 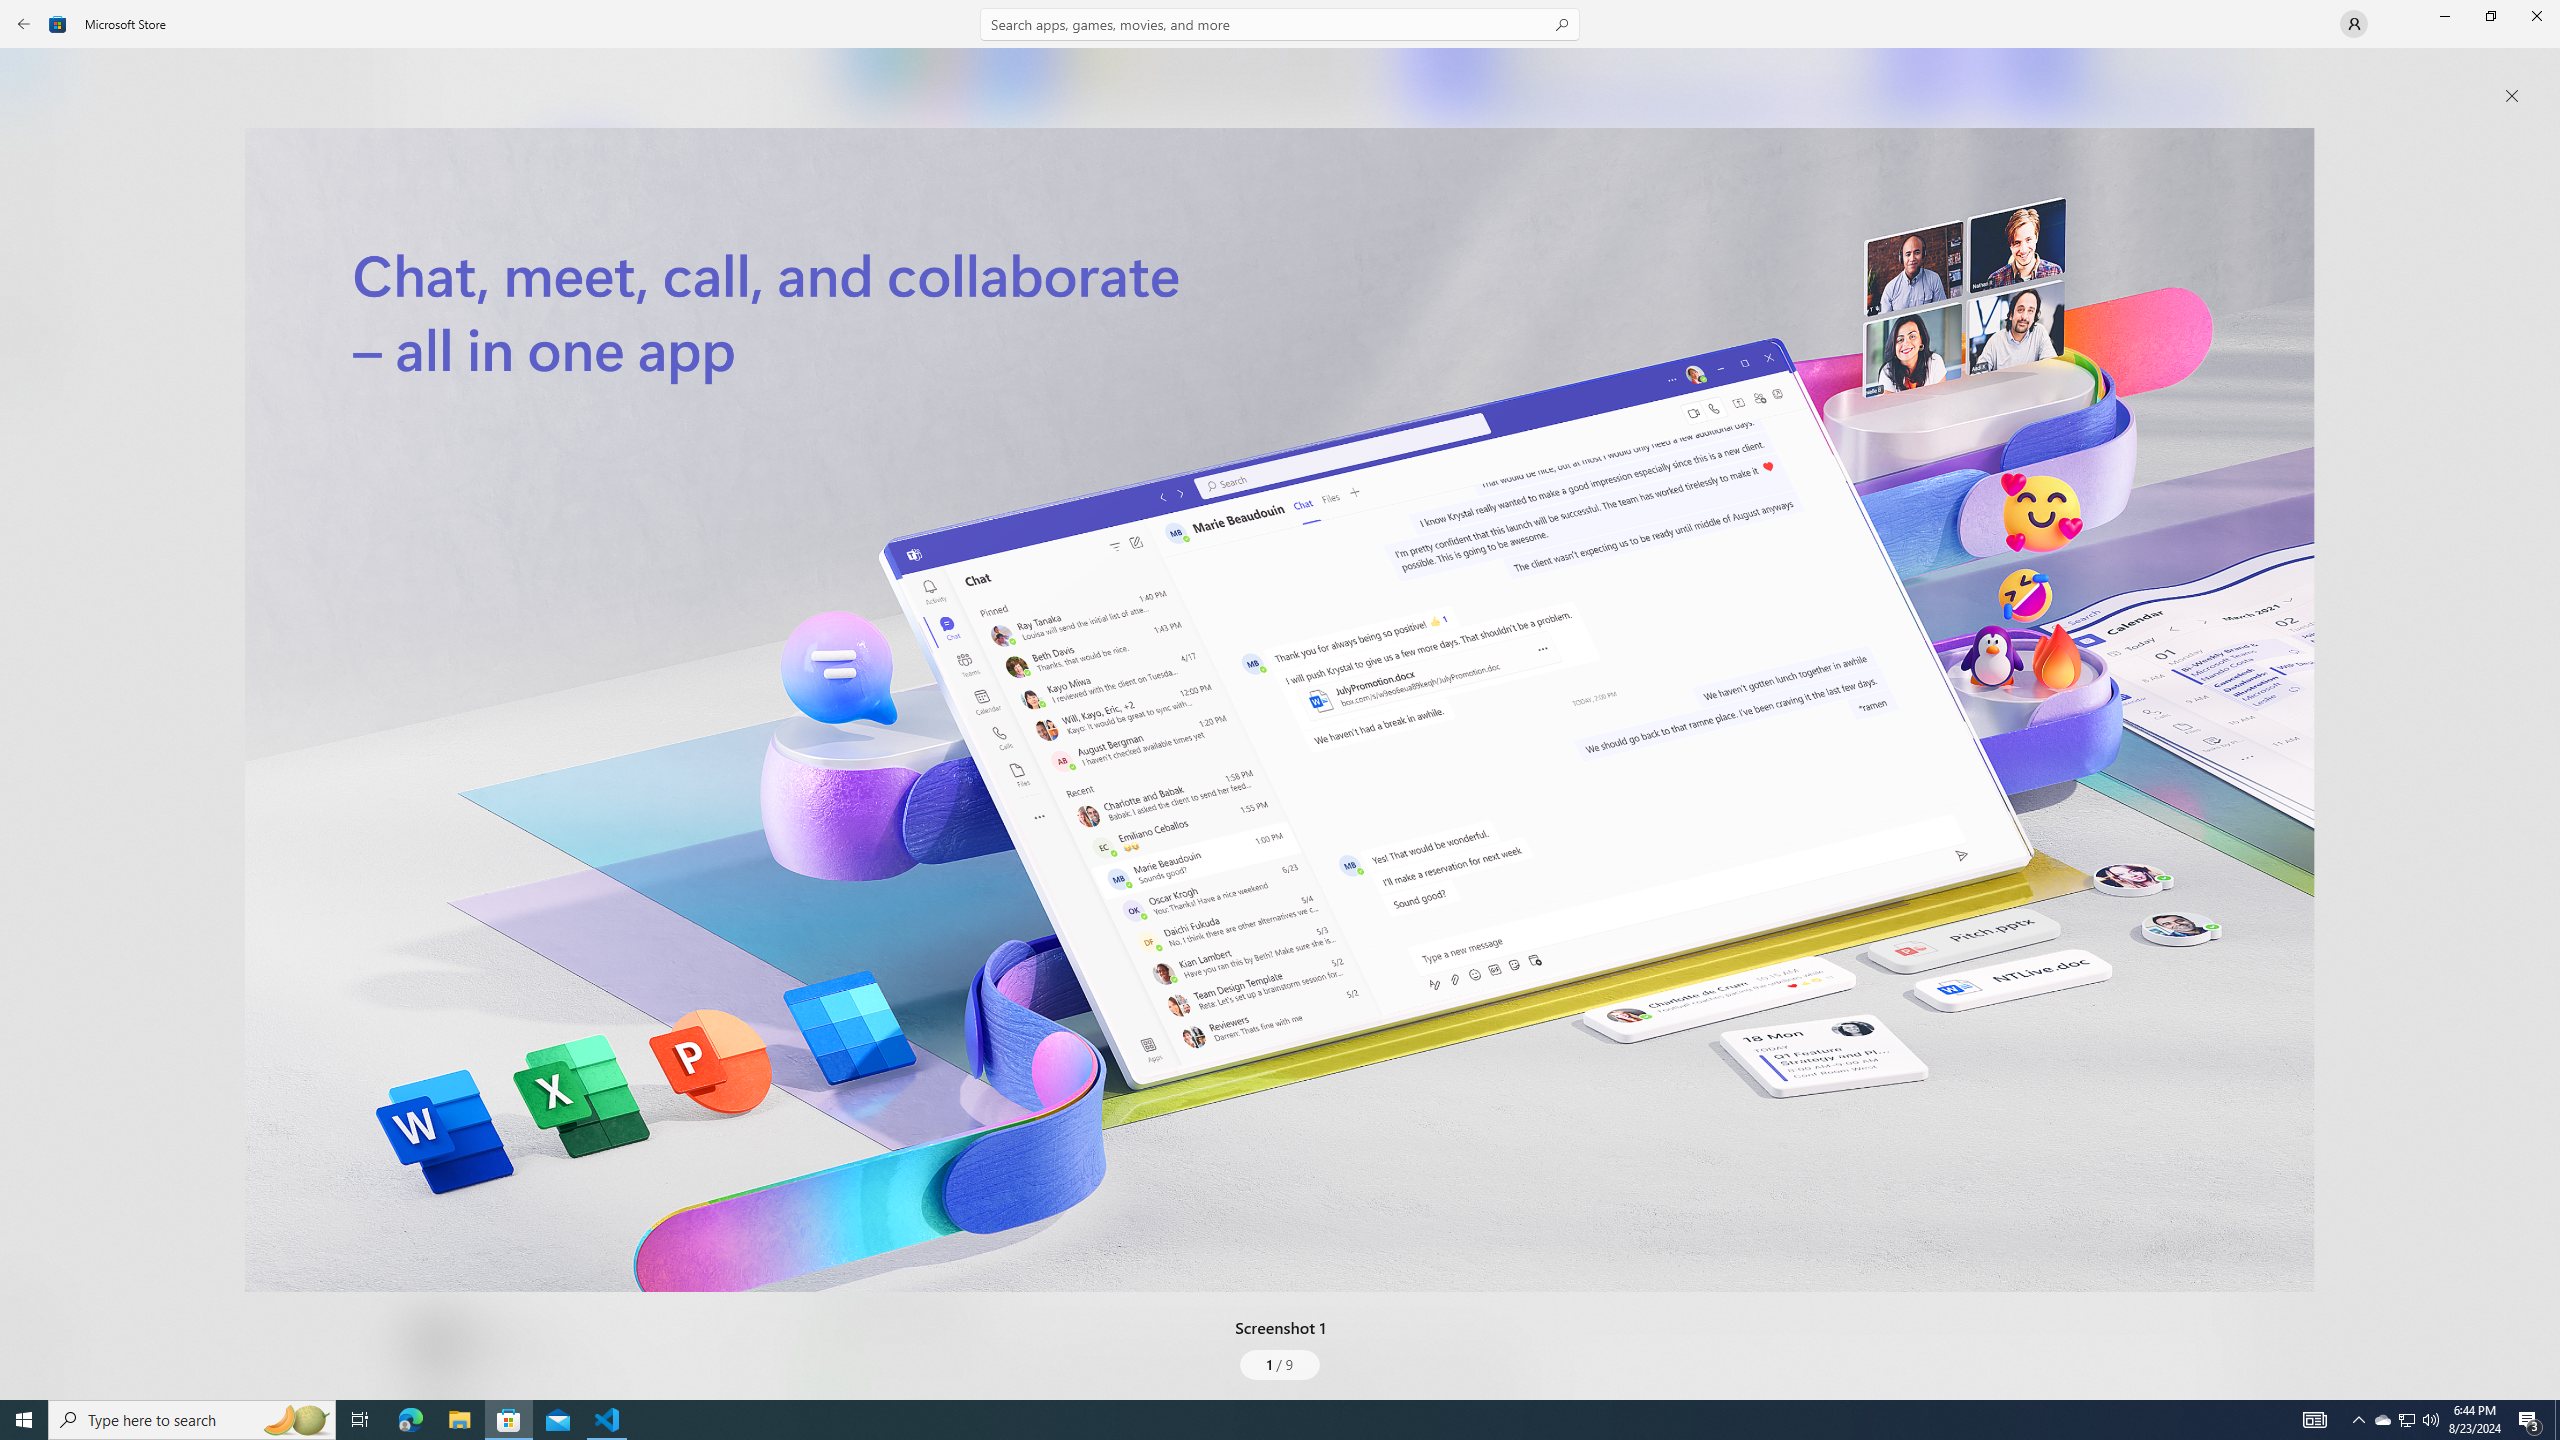 What do you see at coordinates (579, 750) in the screenshot?
I see `Productivity` at bounding box center [579, 750].